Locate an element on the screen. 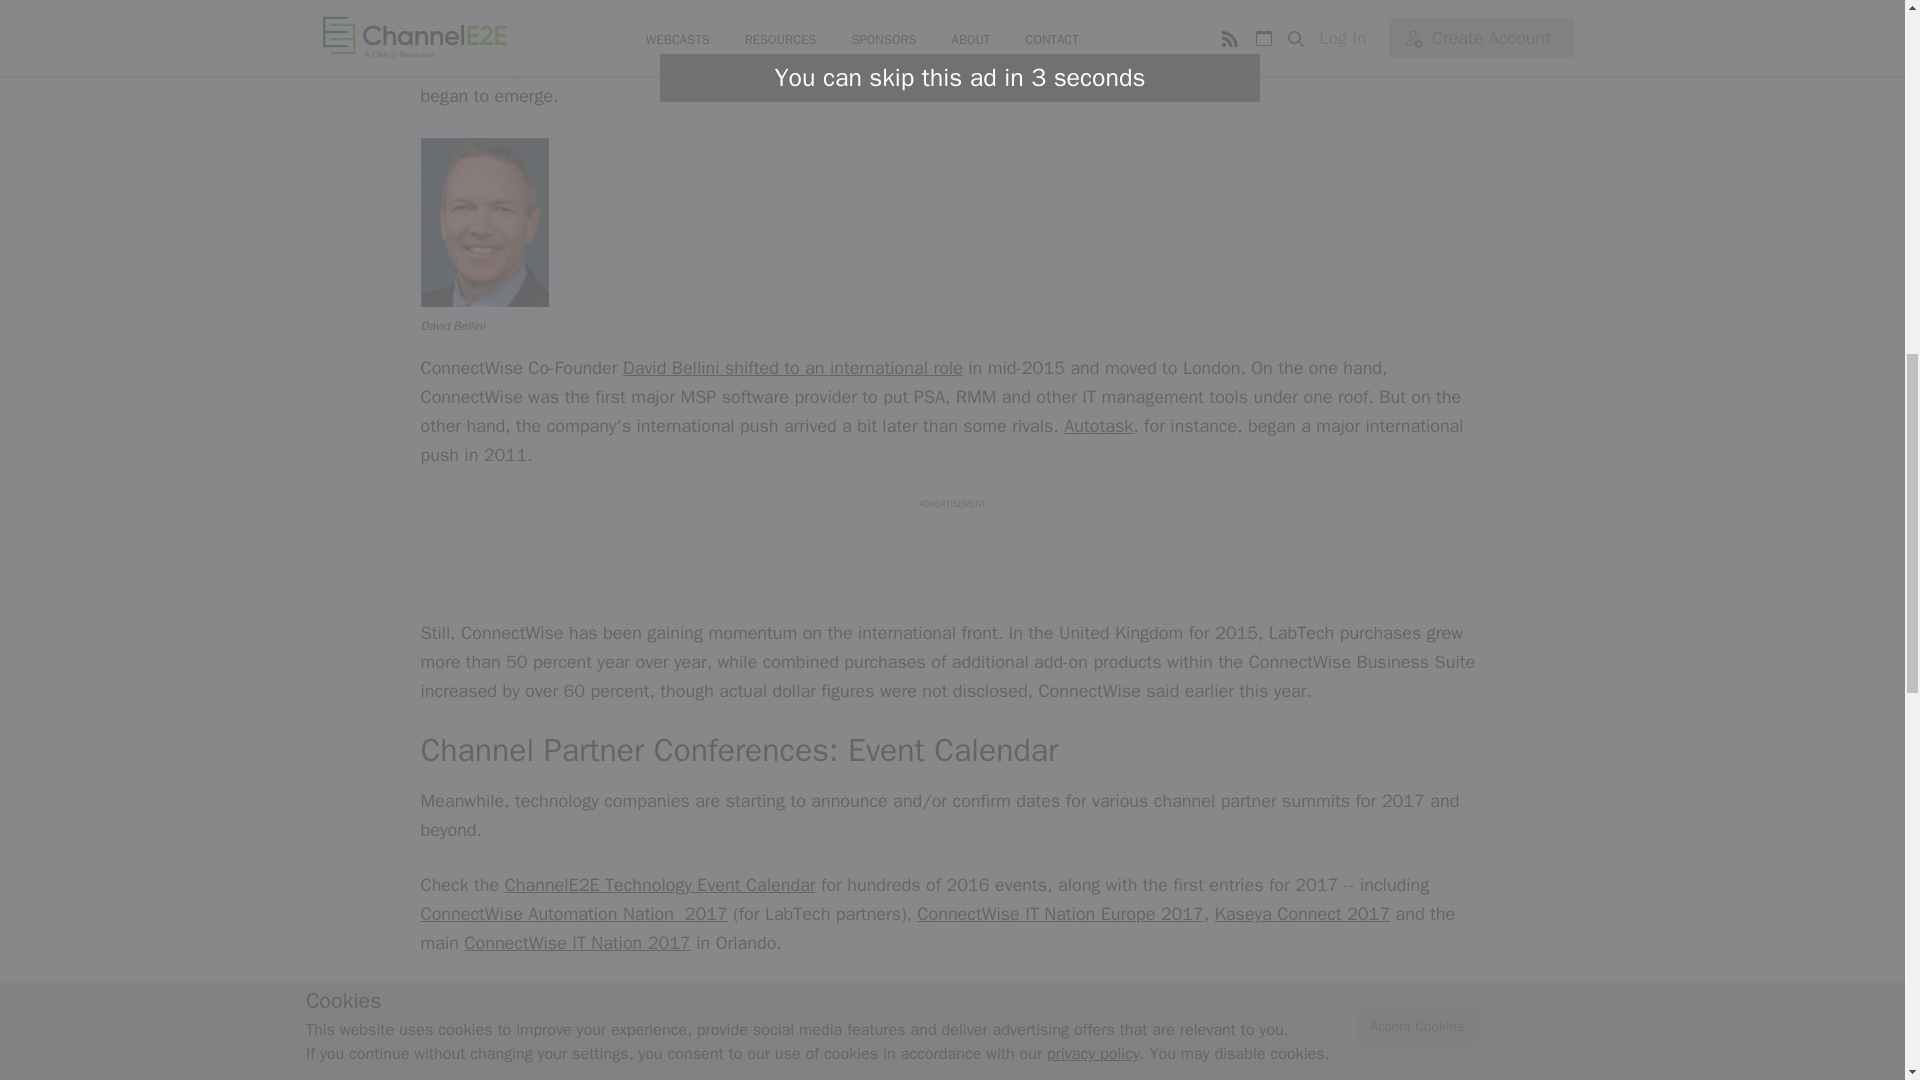  Kaseya Connect 2017 is located at coordinates (1302, 913).